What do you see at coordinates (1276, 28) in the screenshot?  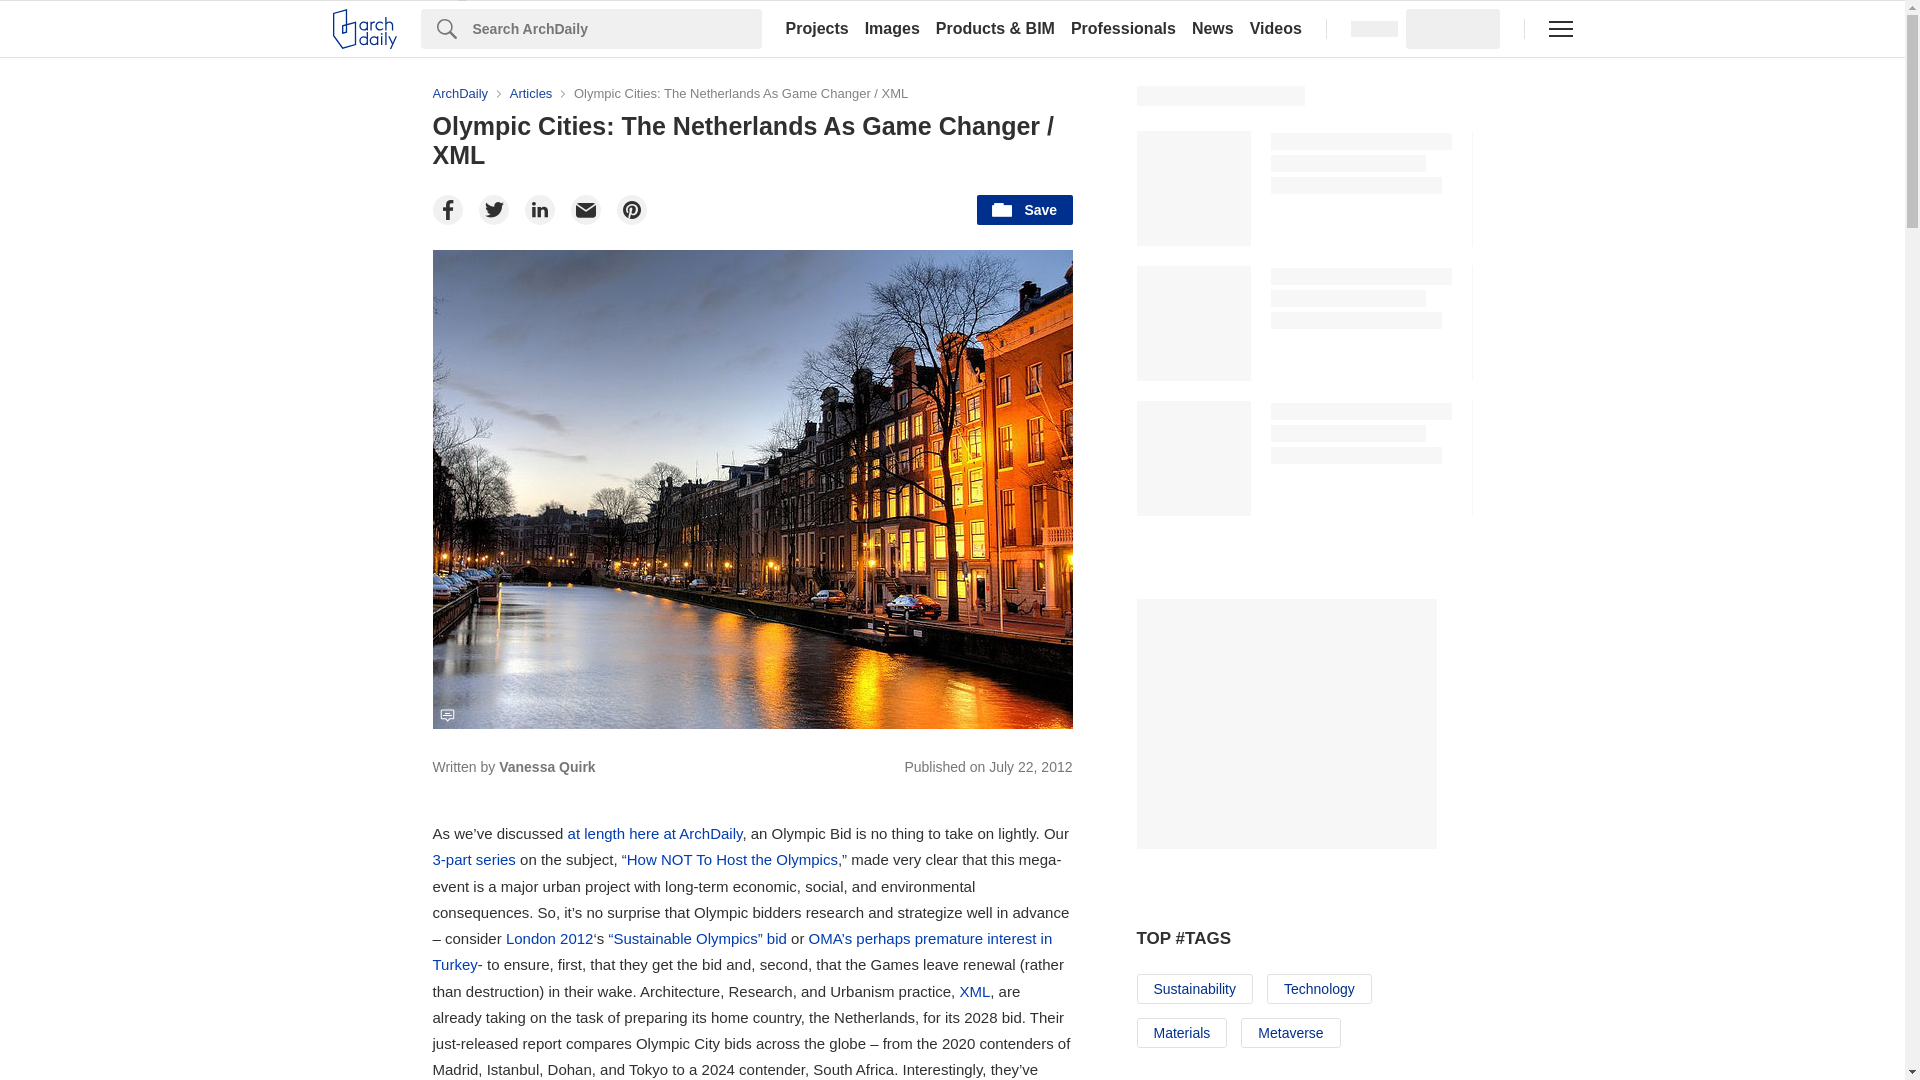 I see `Videos` at bounding box center [1276, 28].